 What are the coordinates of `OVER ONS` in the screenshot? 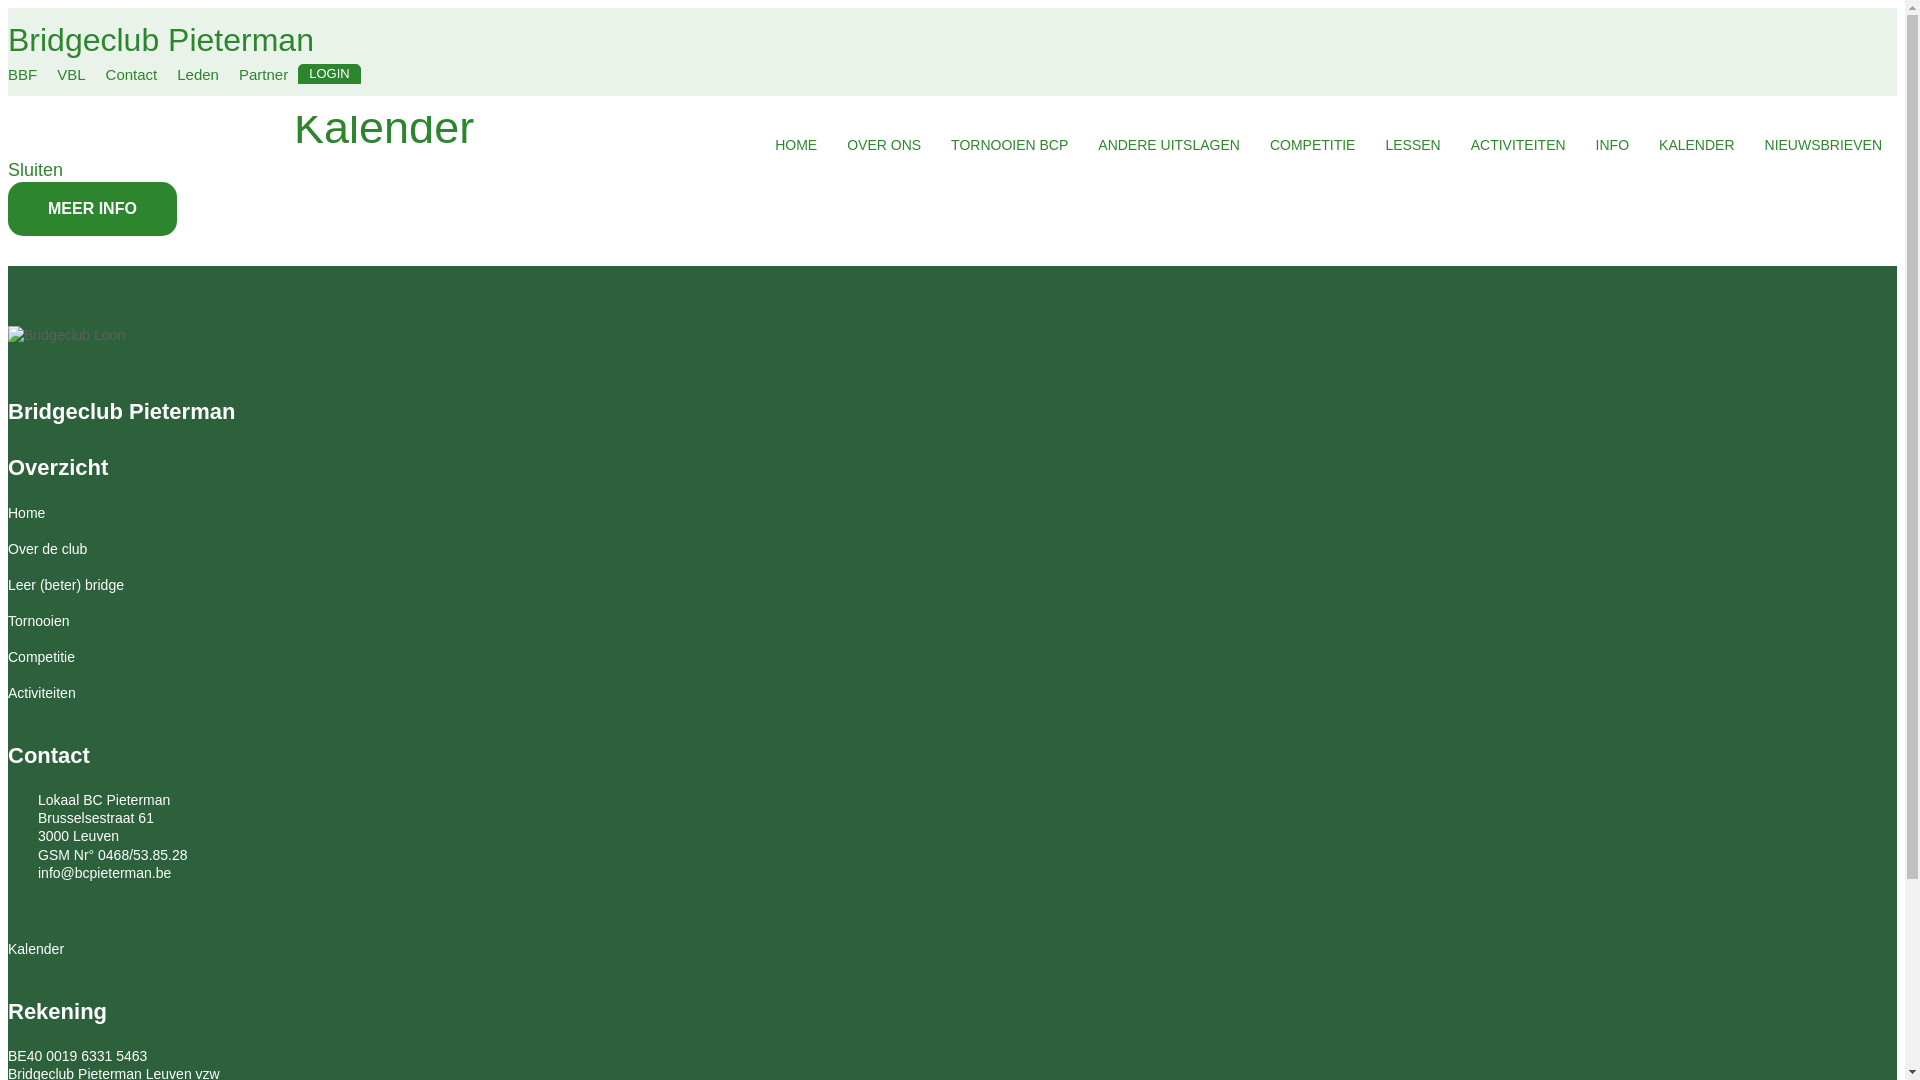 It's located at (884, 146).